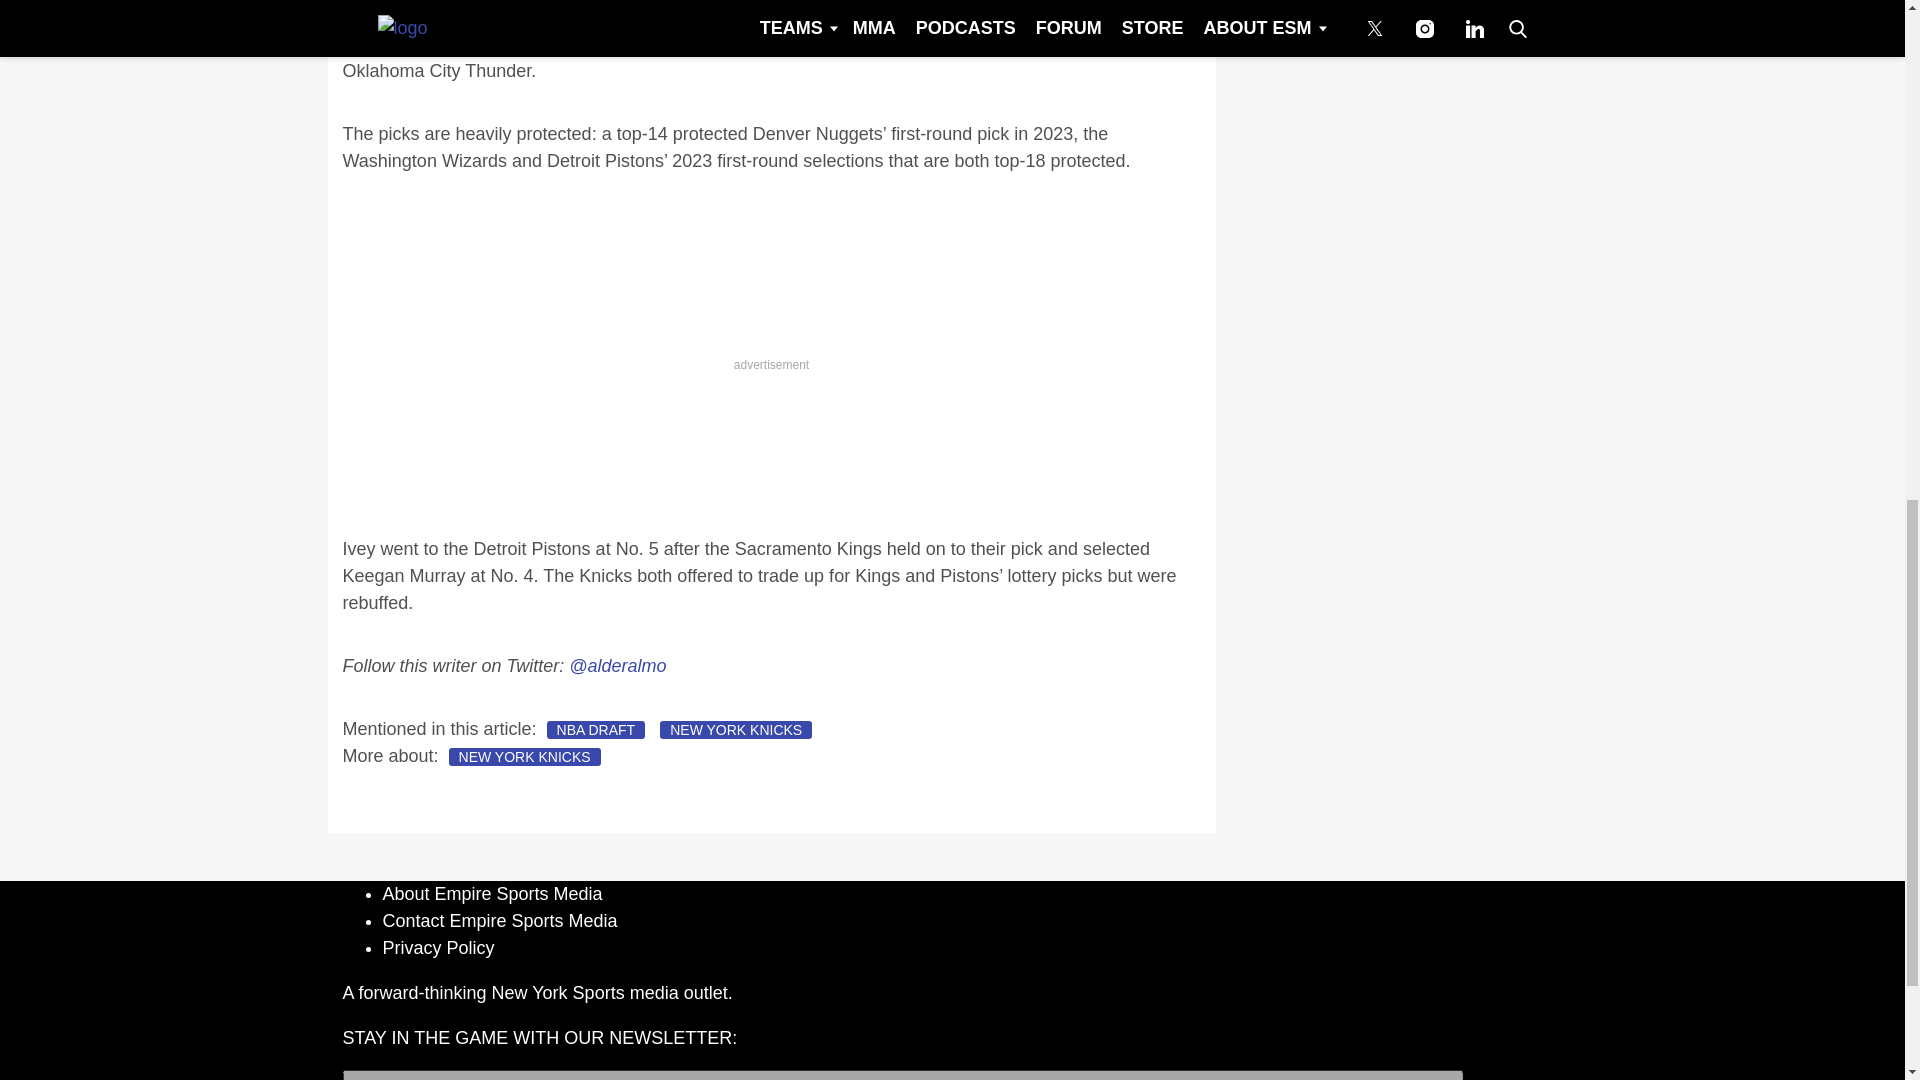 This screenshot has width=1920, height=1080. I want to click on Contact Empire Sports Media, so click(499, 920).